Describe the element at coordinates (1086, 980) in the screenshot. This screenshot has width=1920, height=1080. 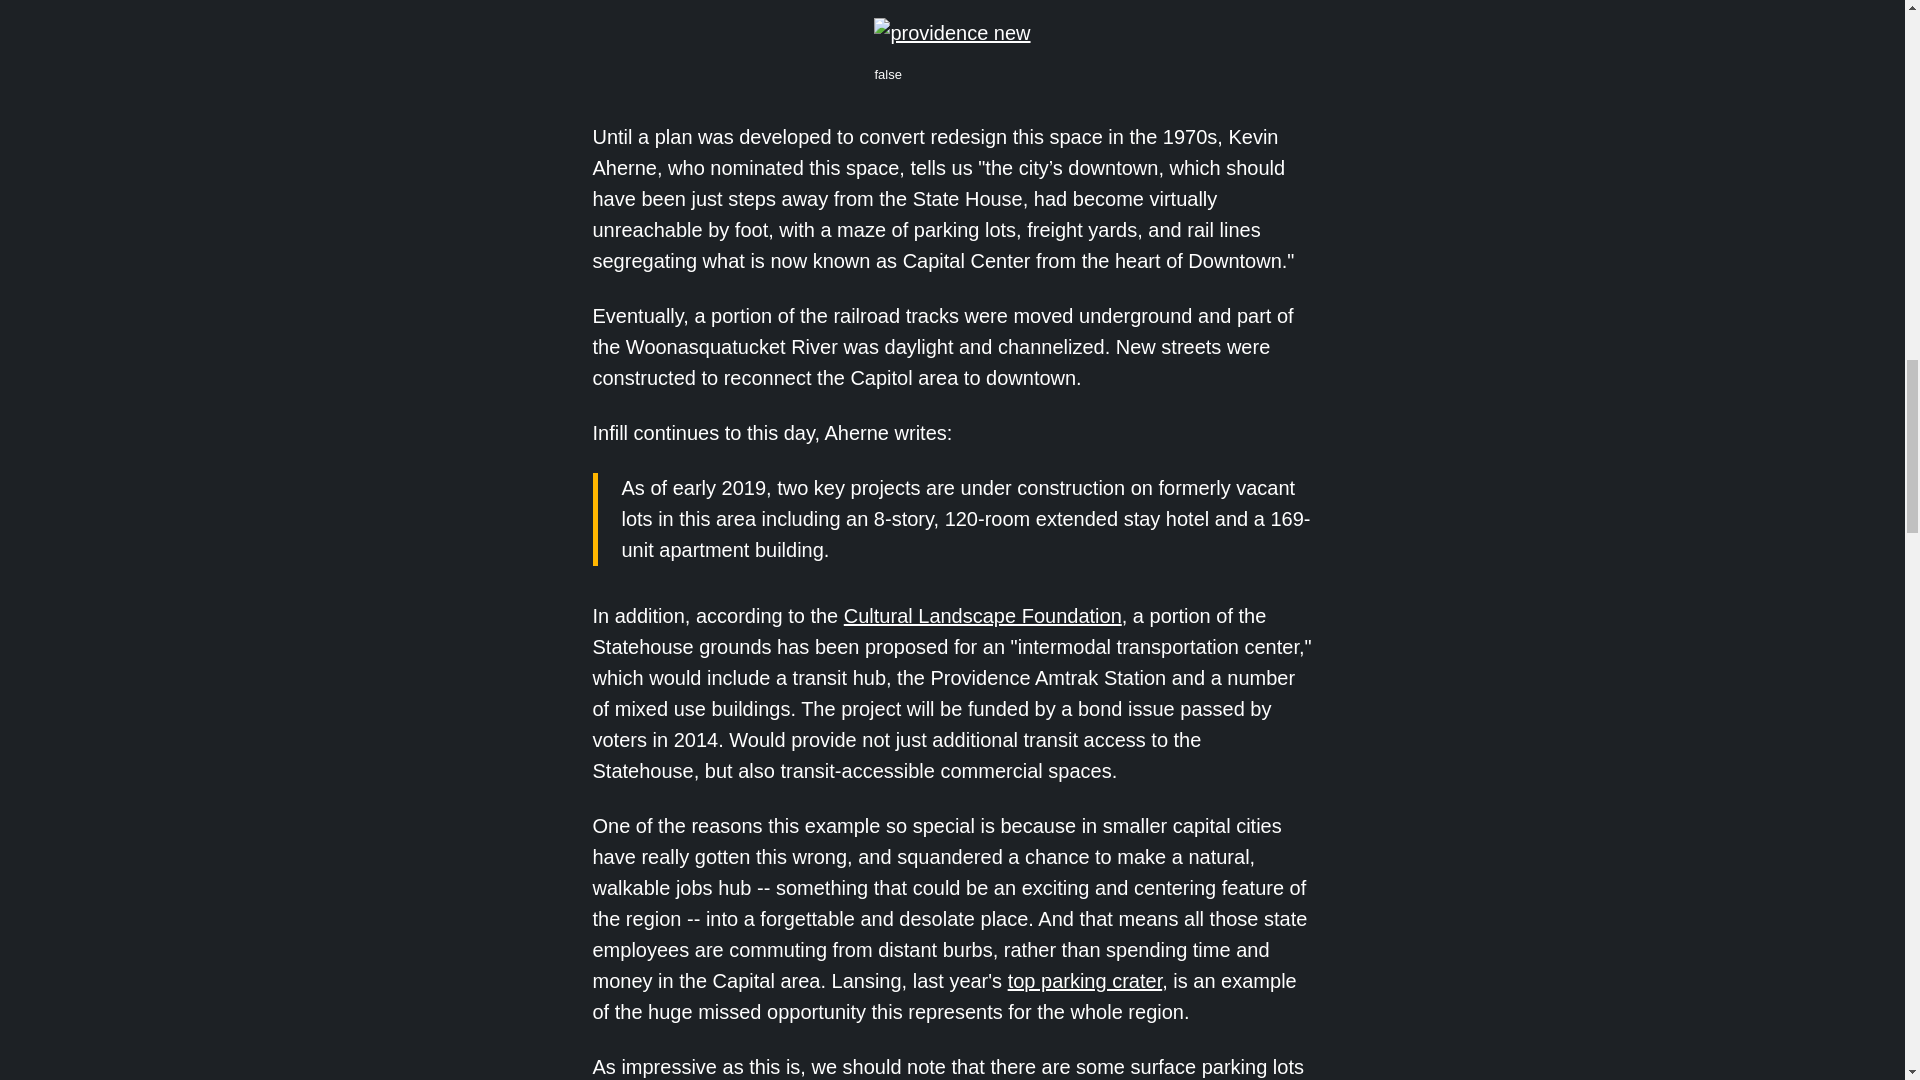
I see `top parking crater` at that location.